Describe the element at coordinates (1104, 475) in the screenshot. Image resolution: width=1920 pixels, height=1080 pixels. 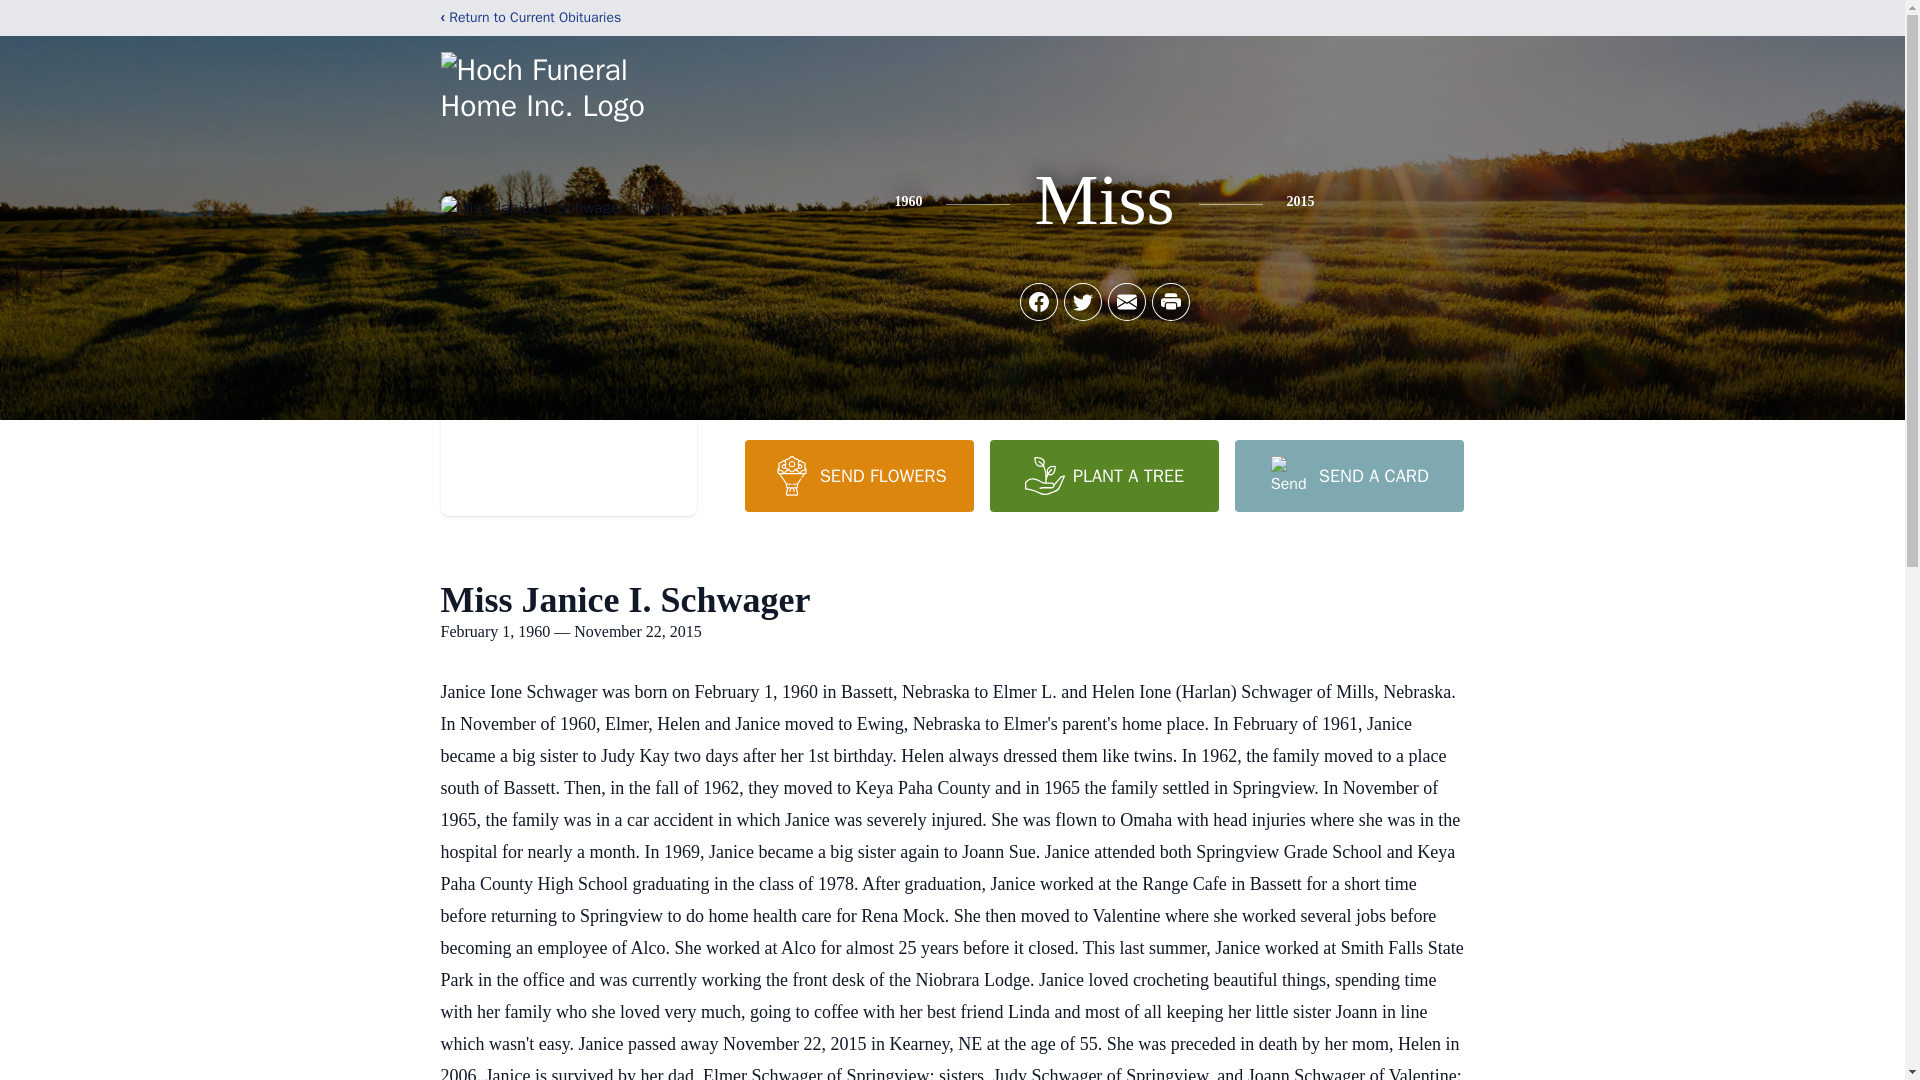
I see `PLANT A TREE` at that location.